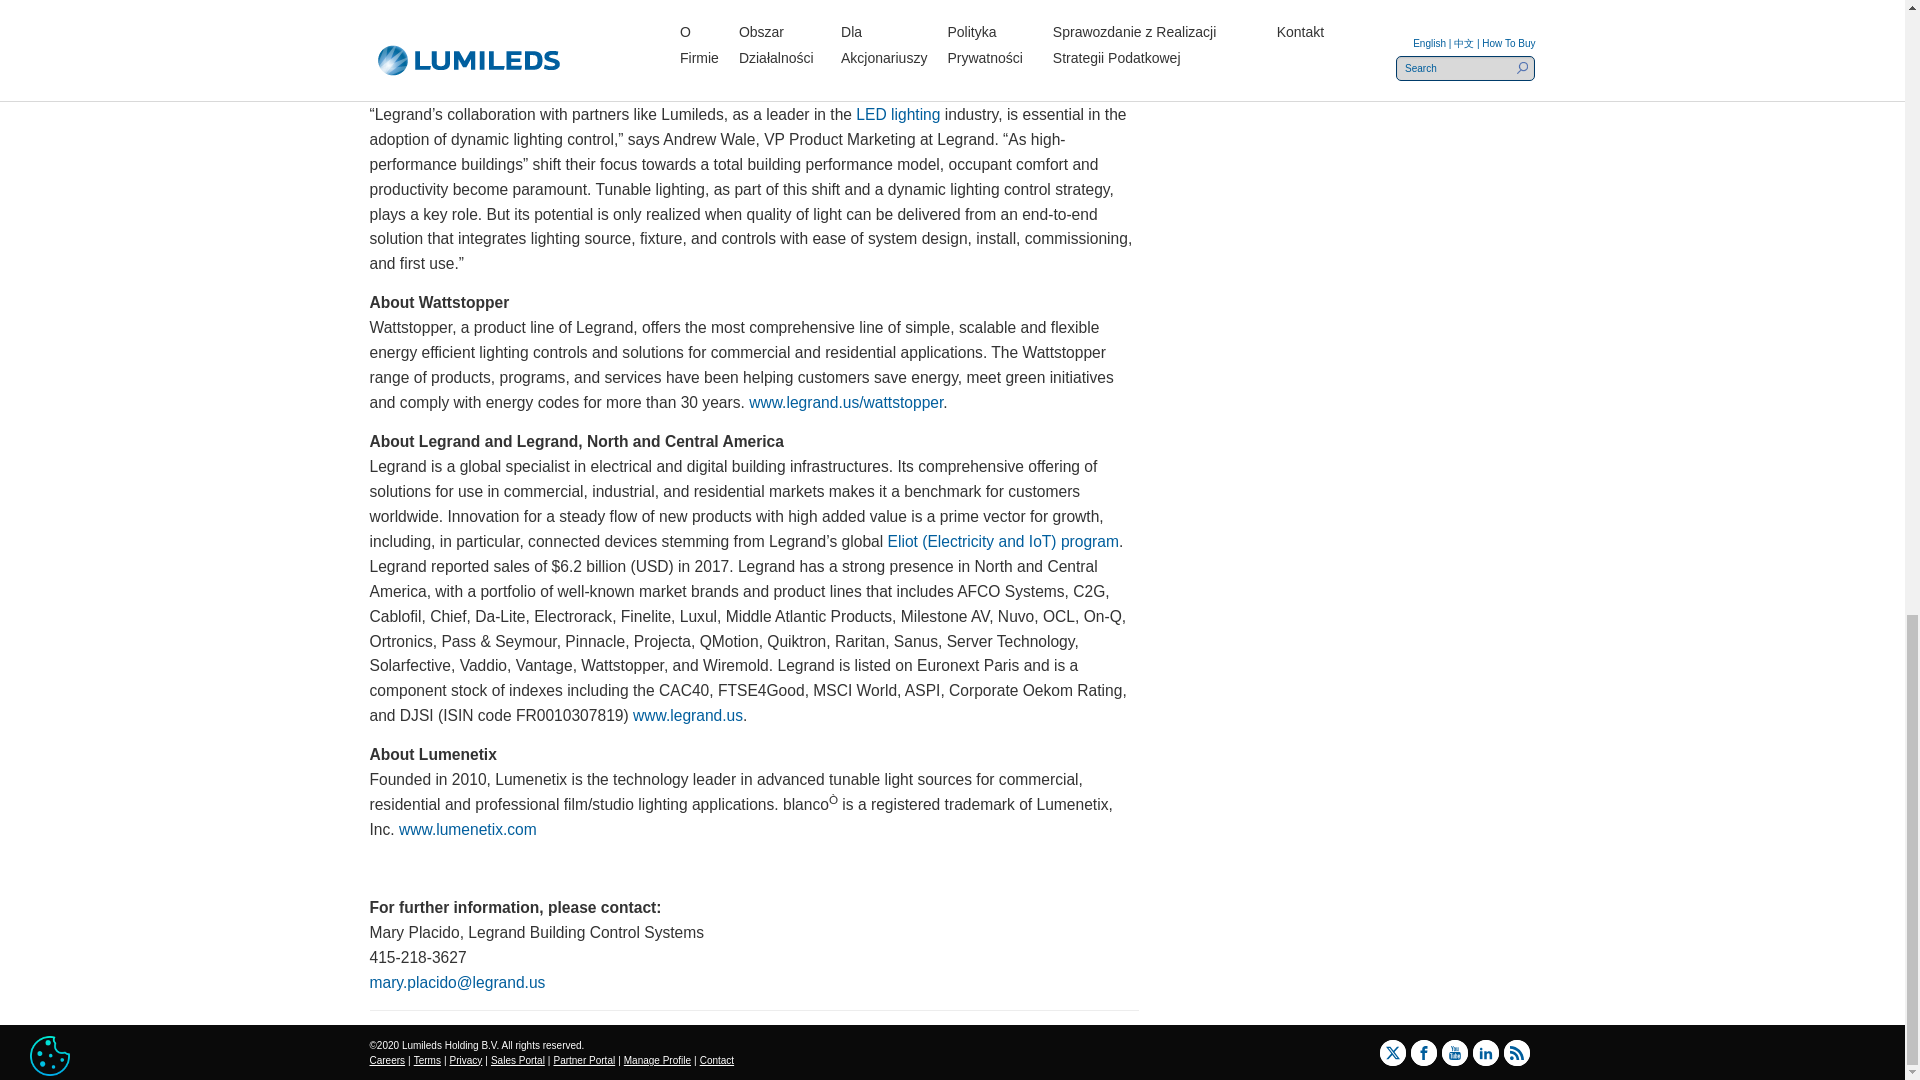 The image size is (1920, 1080). I want to click on www.lumenetix.com, so click(468, 829).